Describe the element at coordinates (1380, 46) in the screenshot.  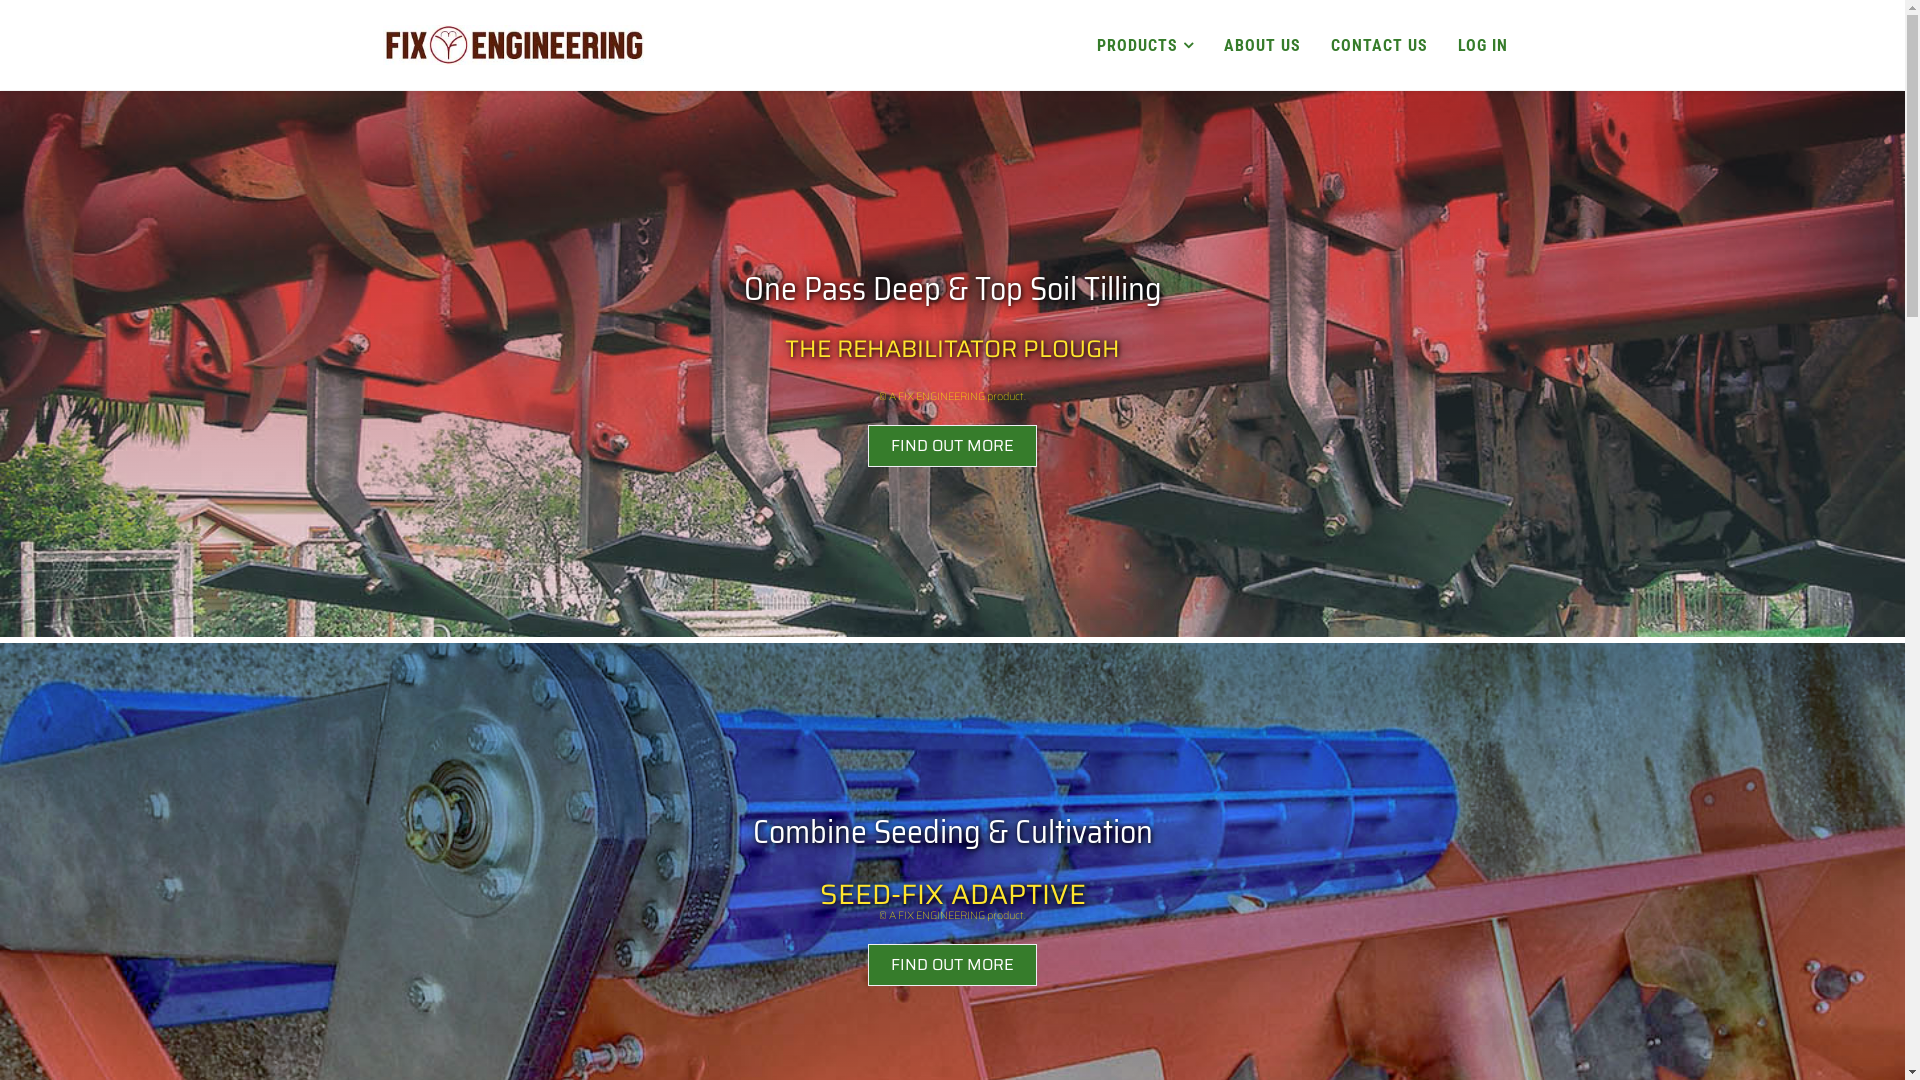
I see `CONTACT US` at that location.